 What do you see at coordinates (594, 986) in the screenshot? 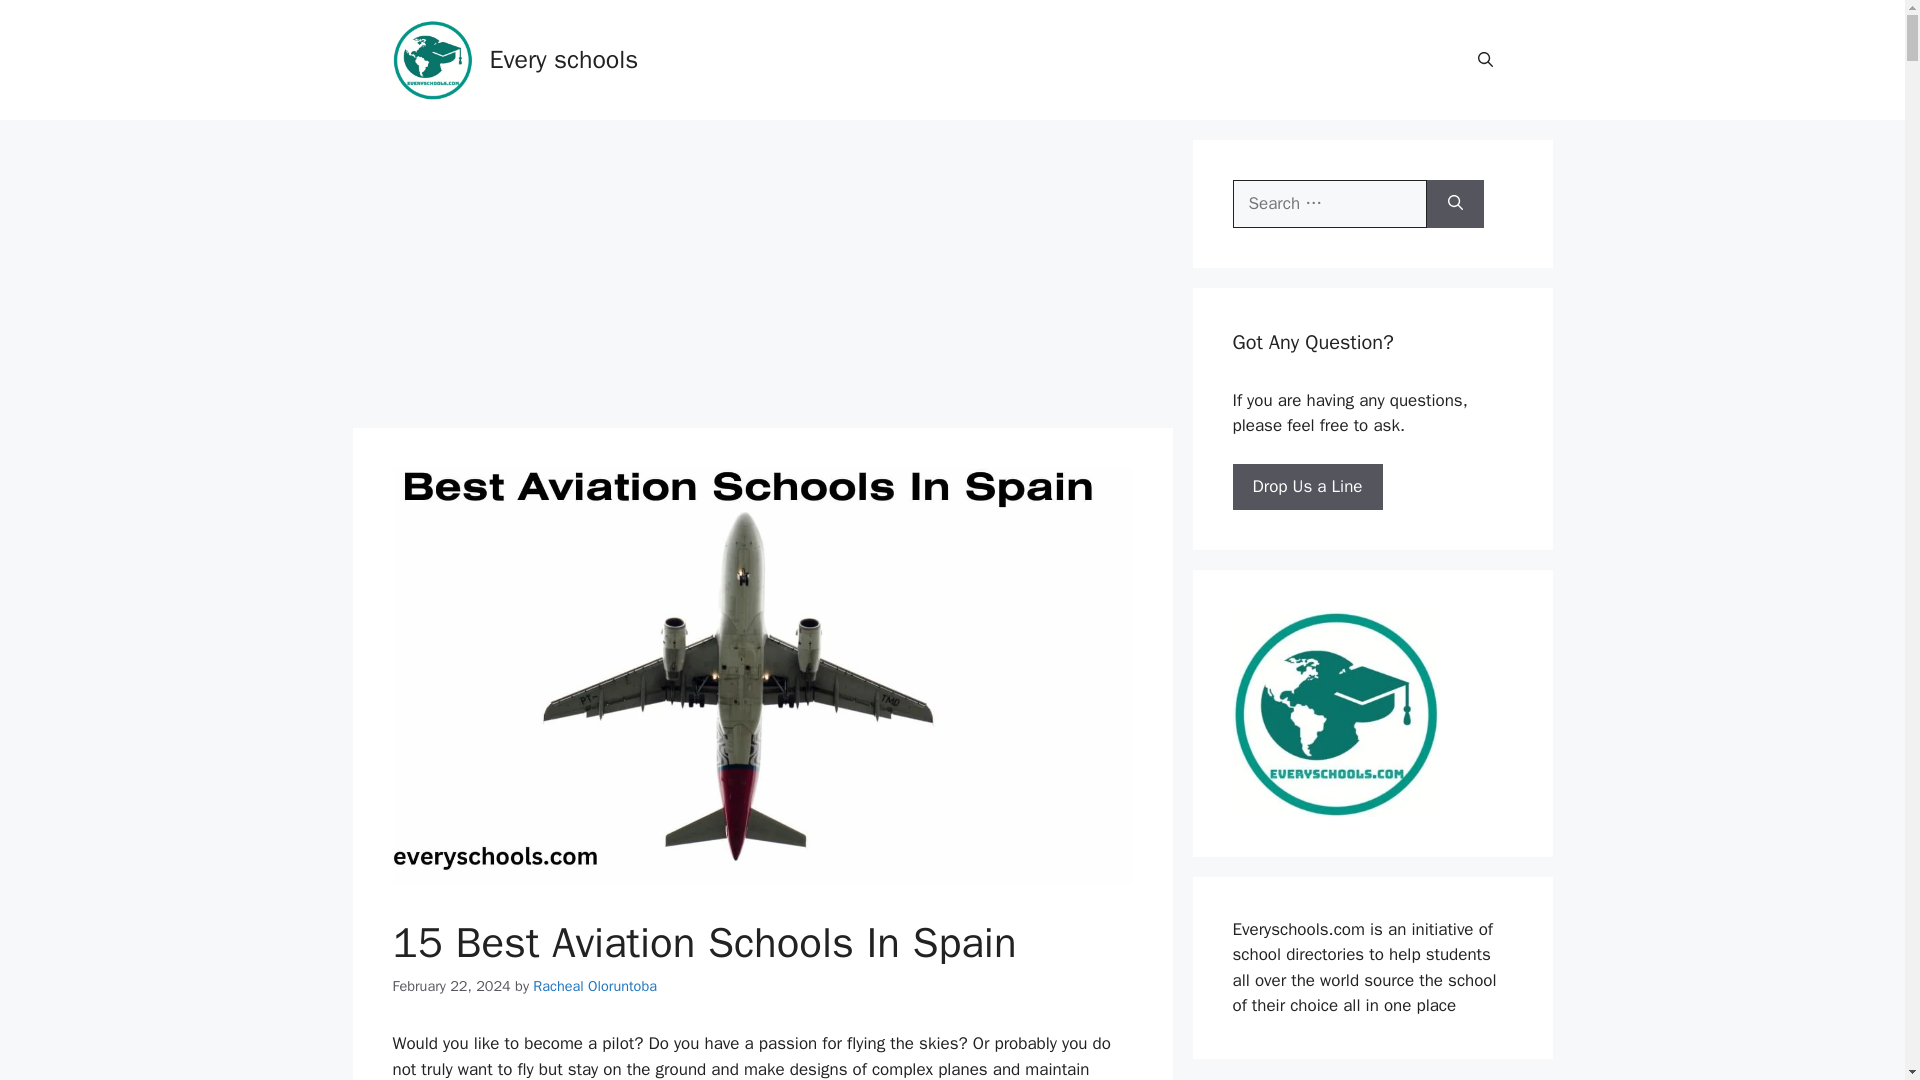
I see `Racheal Oloruntoba` at bounding box center [594, 986].